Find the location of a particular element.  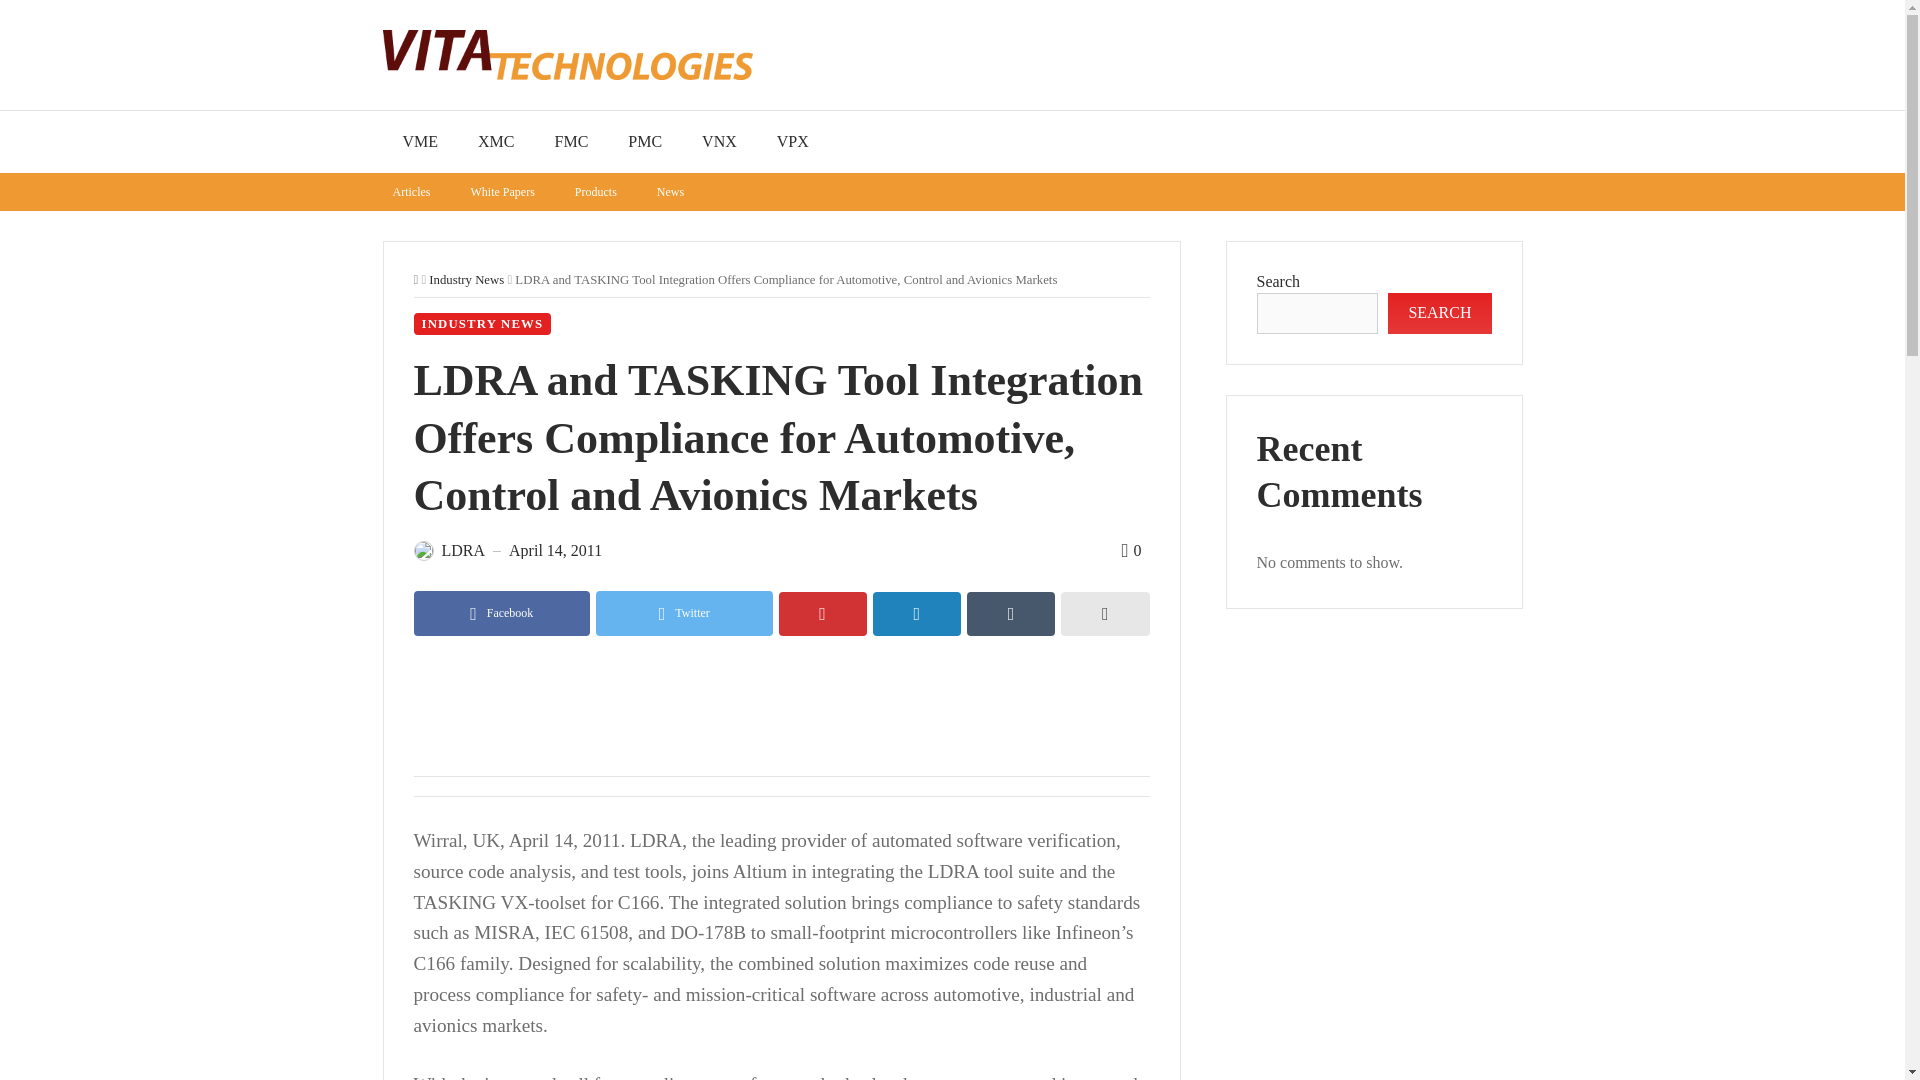

PMC is located at coordinates (644, 142).